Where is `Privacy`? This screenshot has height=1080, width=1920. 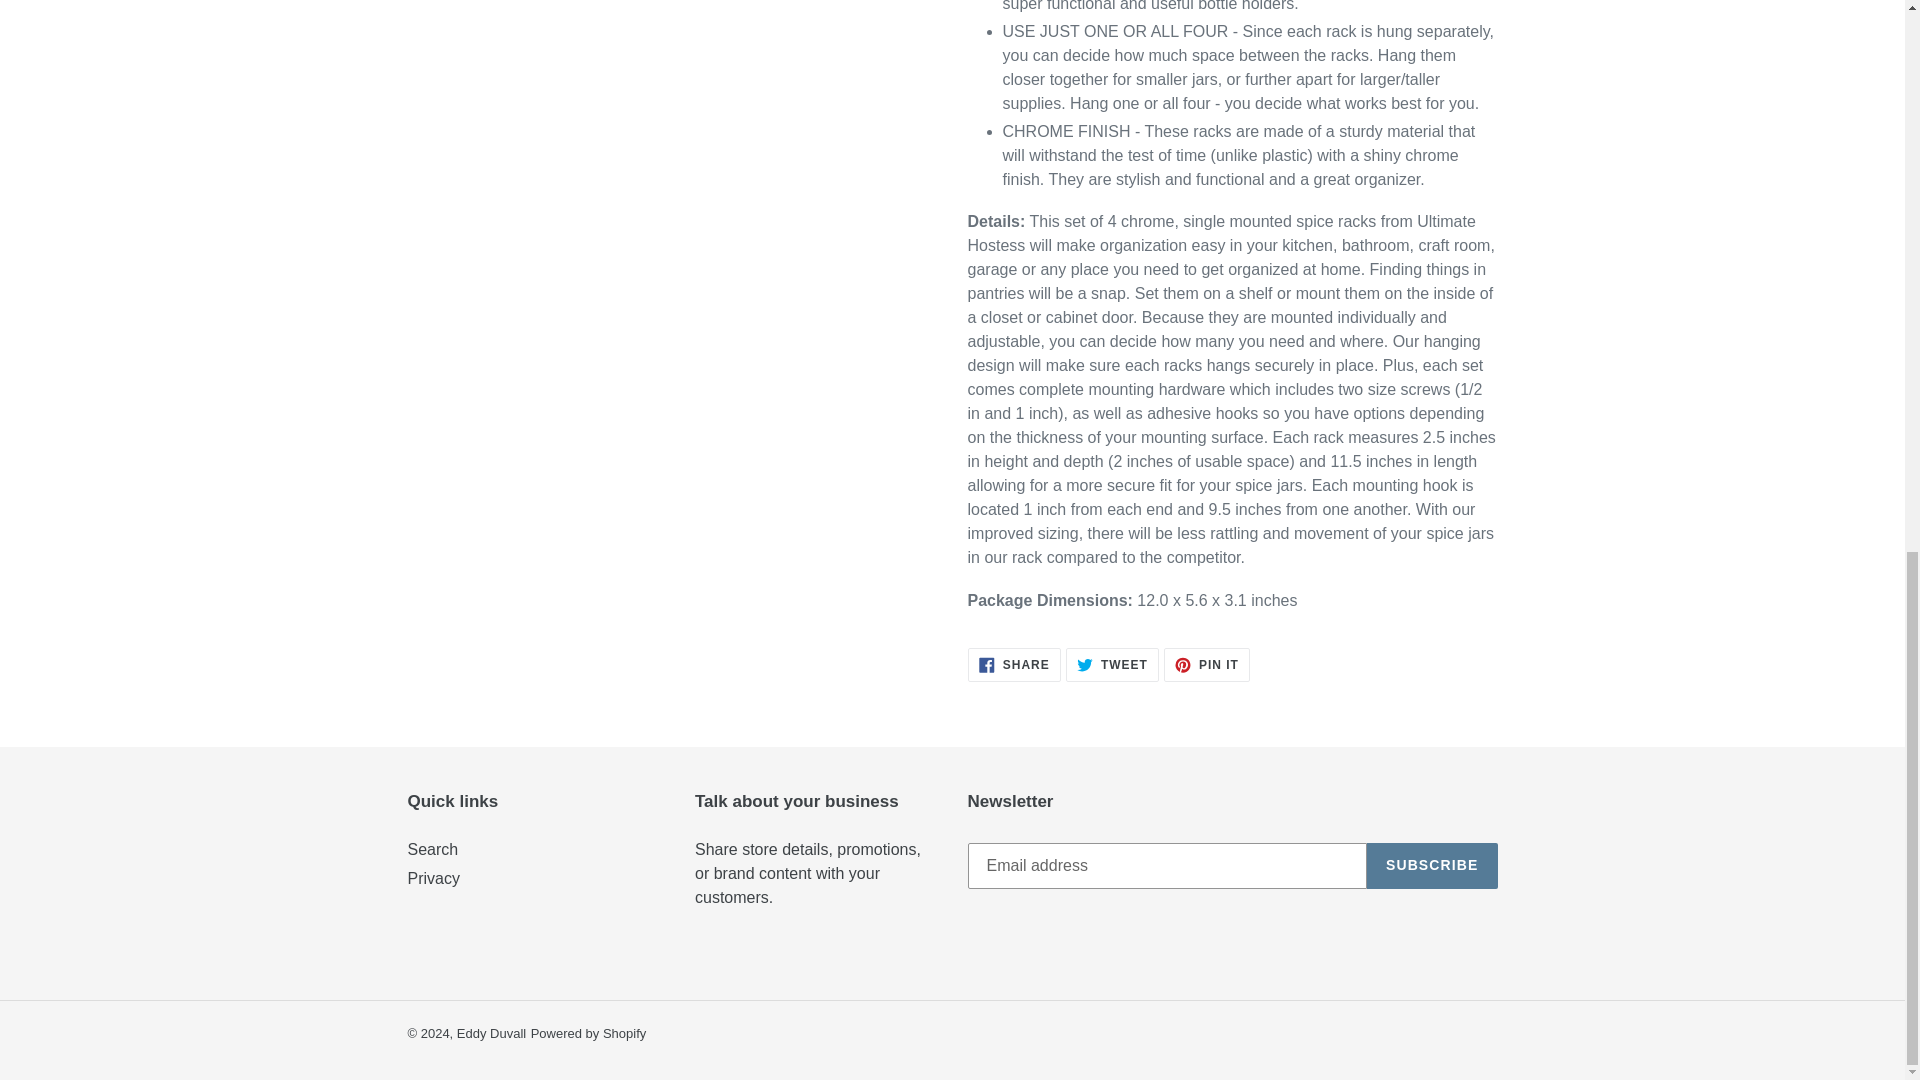 Privacy is located at coordinates (432, 849).